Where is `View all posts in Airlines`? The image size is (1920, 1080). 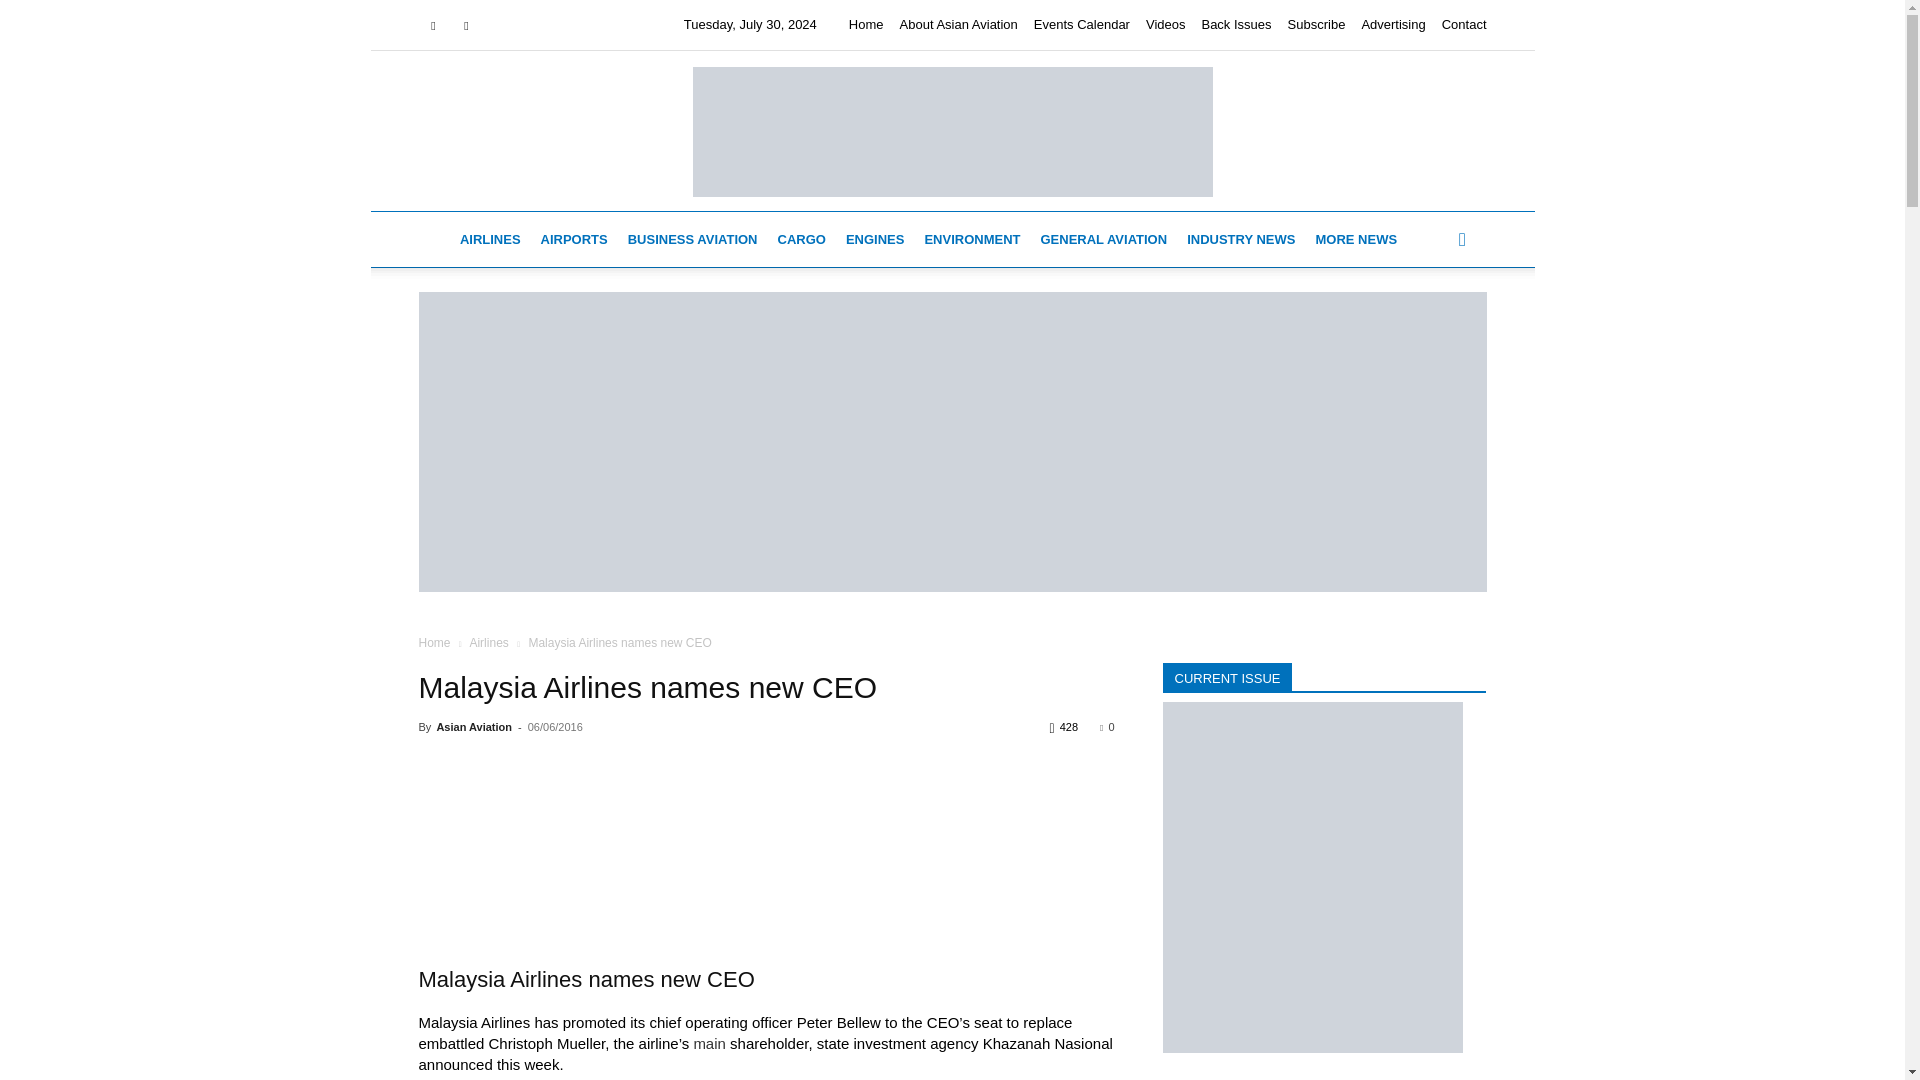 View all posts in Airlines is located at coordinates (488, 643).